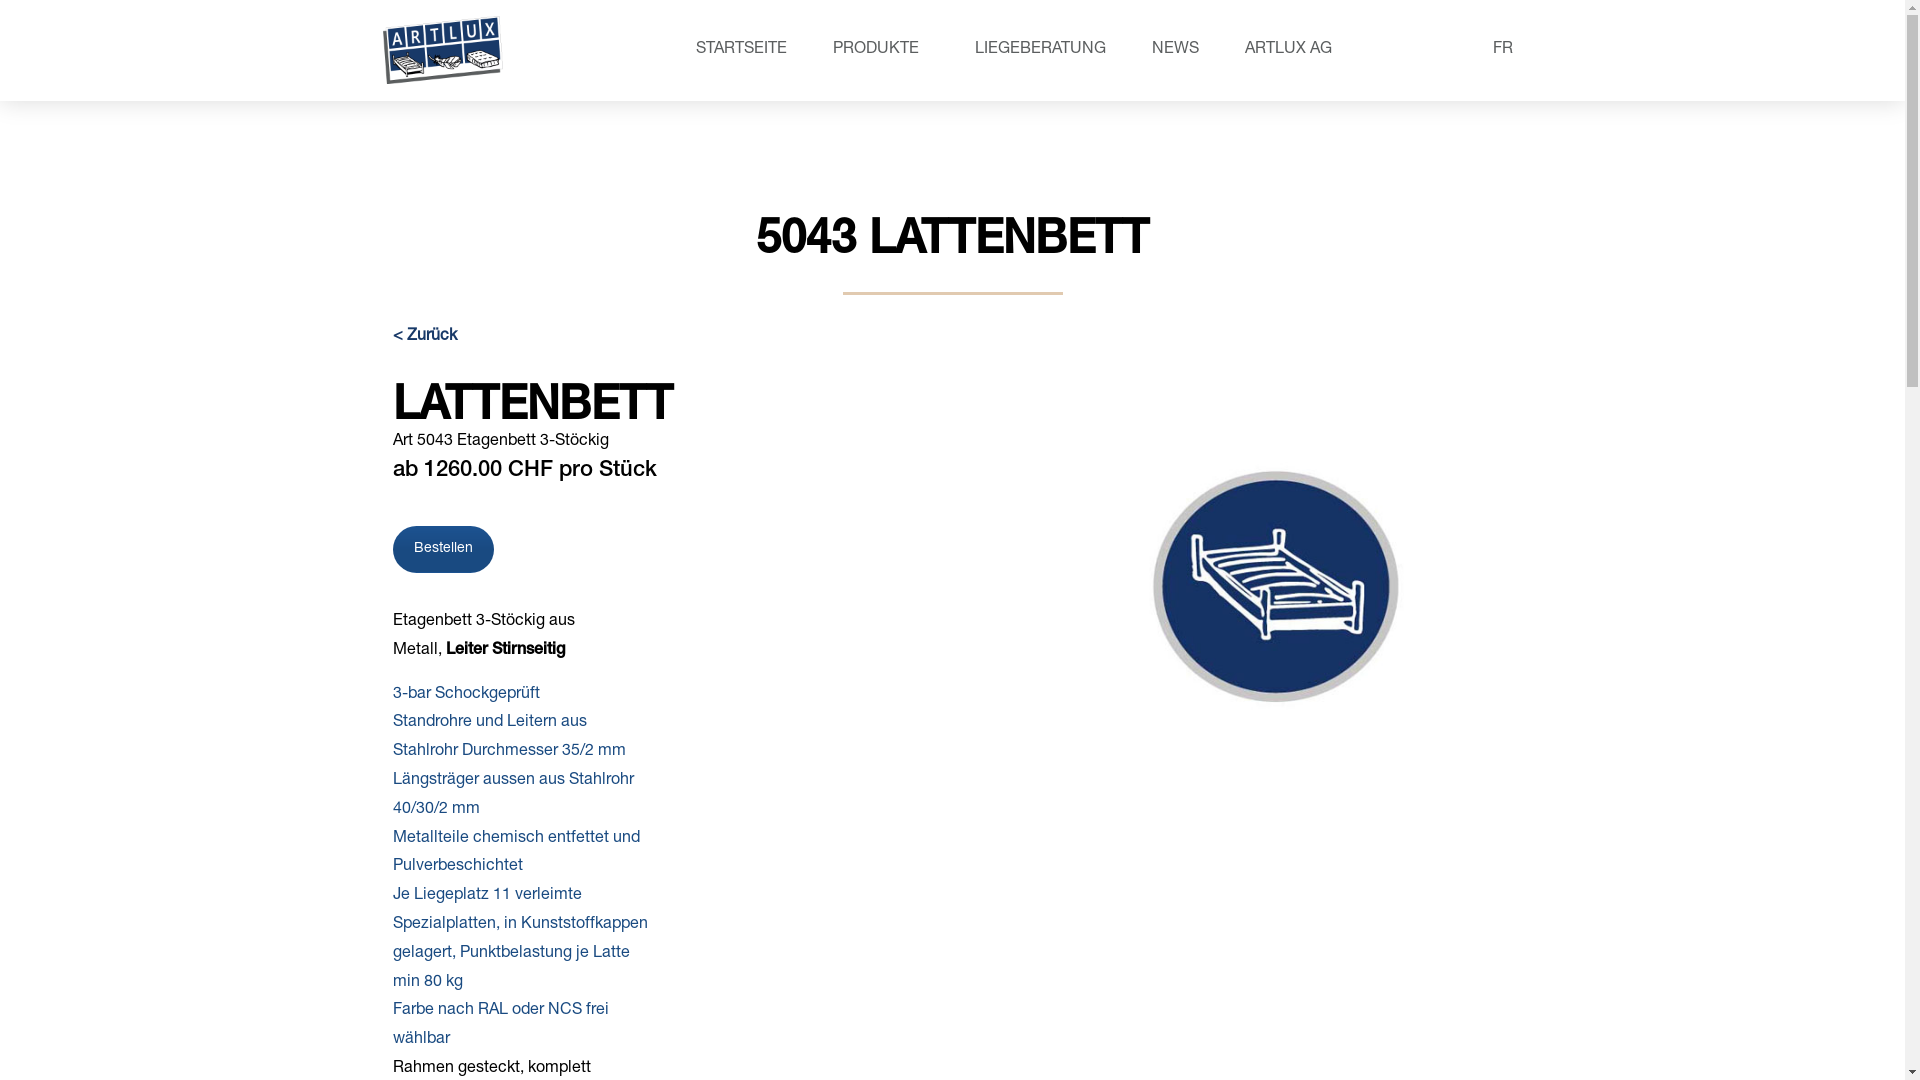 The height and width of the screenshot is (1080, 1920). I want to click on ARTLUX AG, so click(1294, 50).